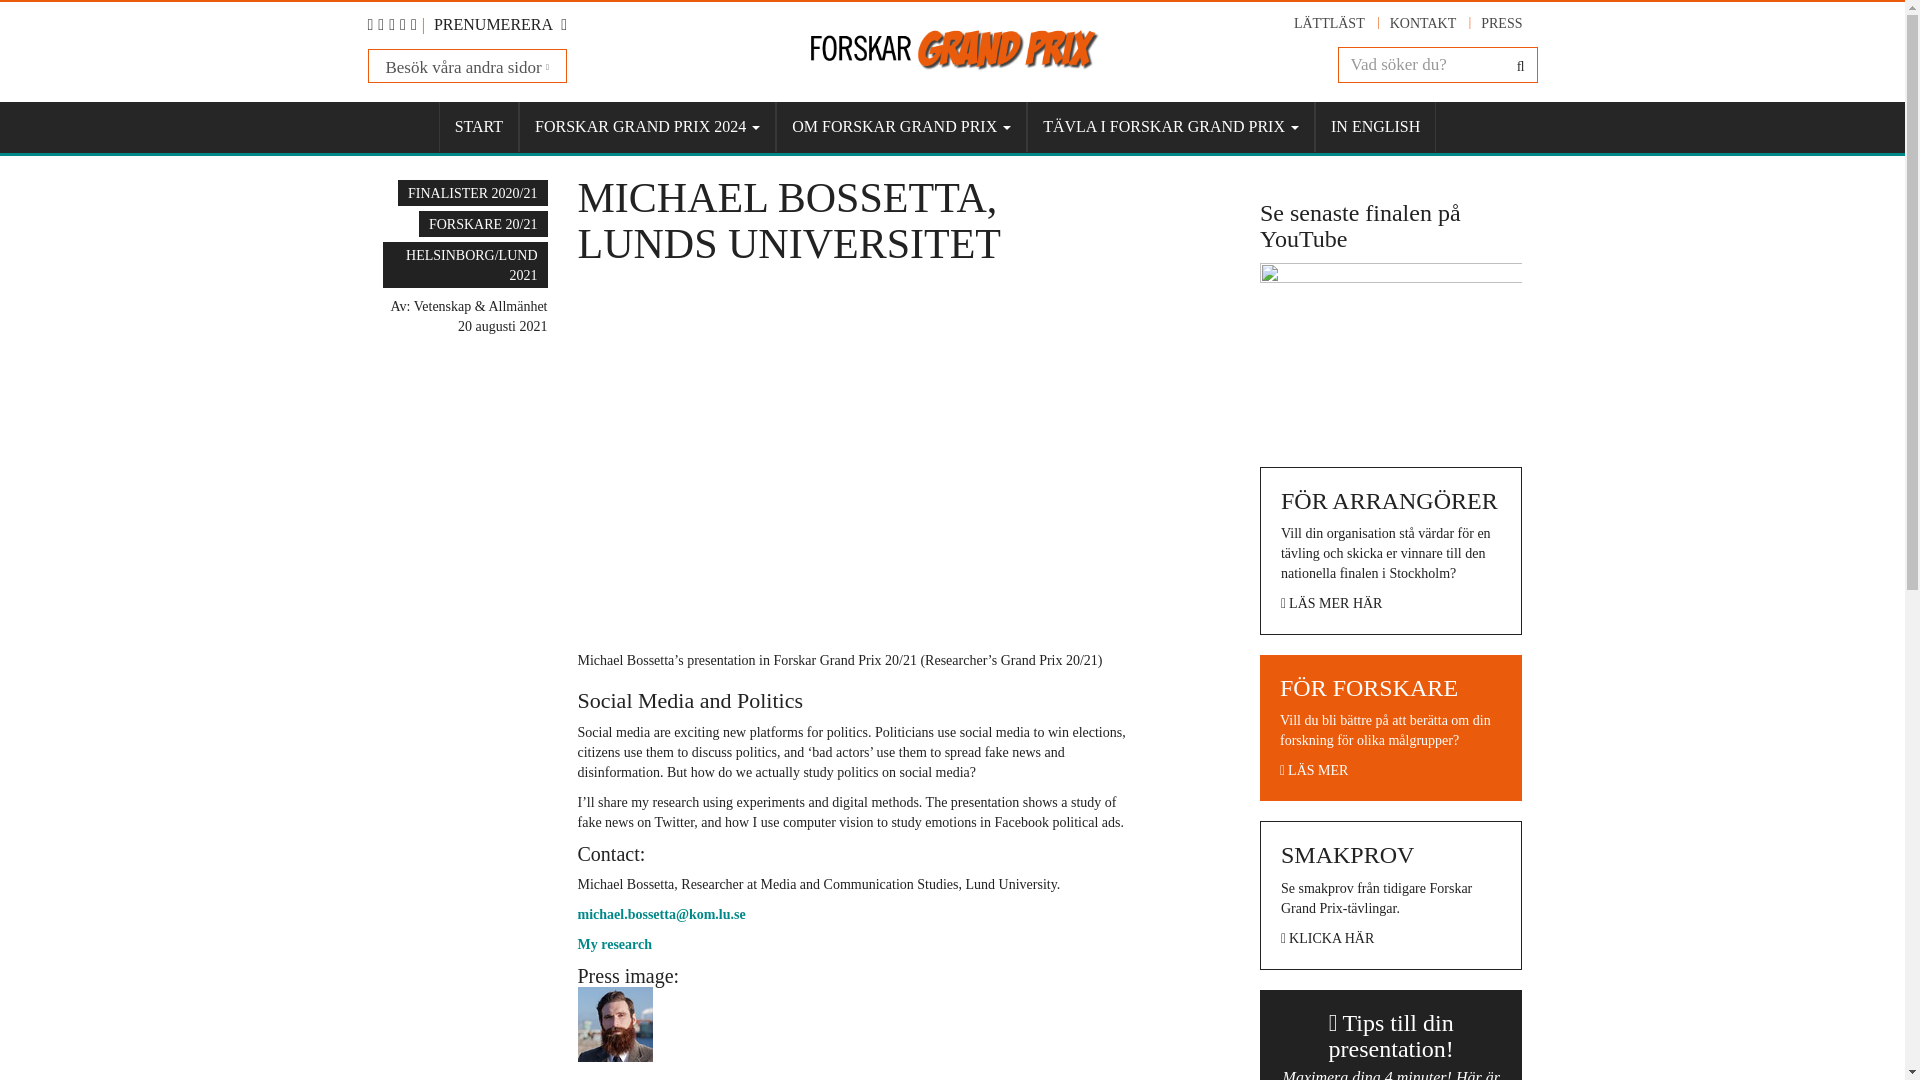 This screenshot has height=1080, width=1920. What do you see at coordinates (478, 126) in the screenshot?
I see `START` at bounding box center [478, 126].